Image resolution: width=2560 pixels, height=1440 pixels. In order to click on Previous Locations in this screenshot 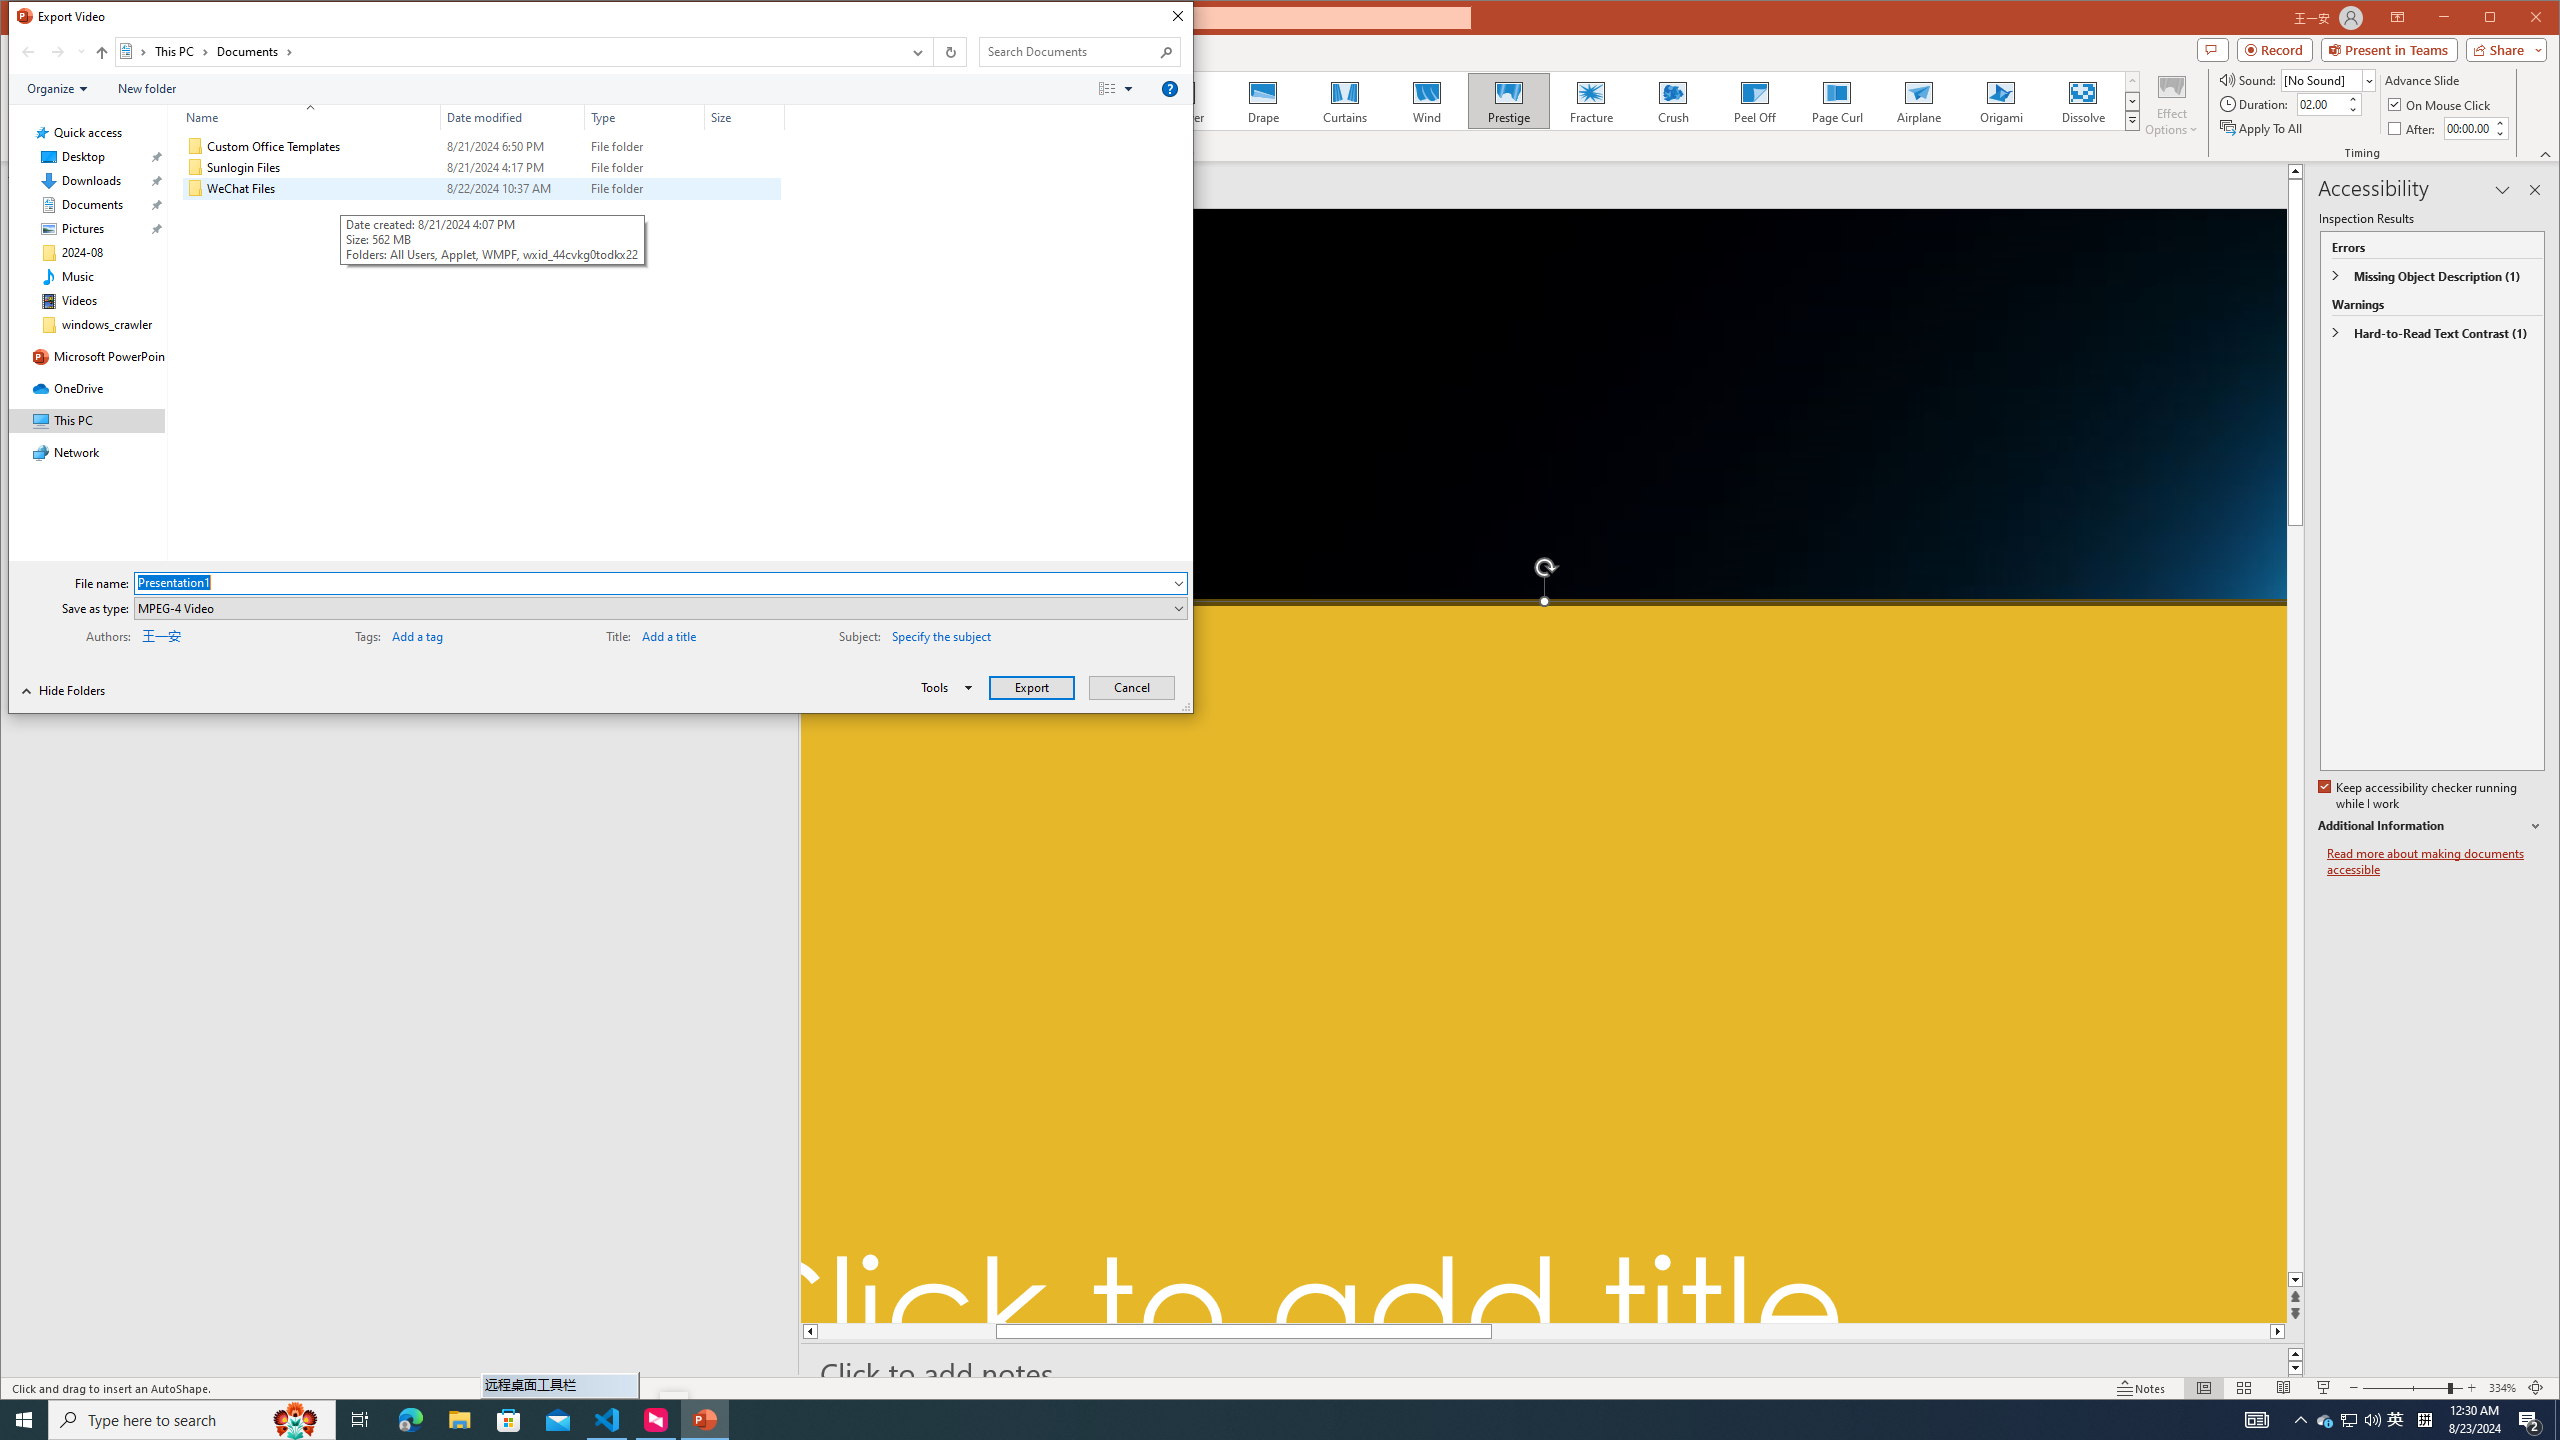, I will do `click(916, 52)`.